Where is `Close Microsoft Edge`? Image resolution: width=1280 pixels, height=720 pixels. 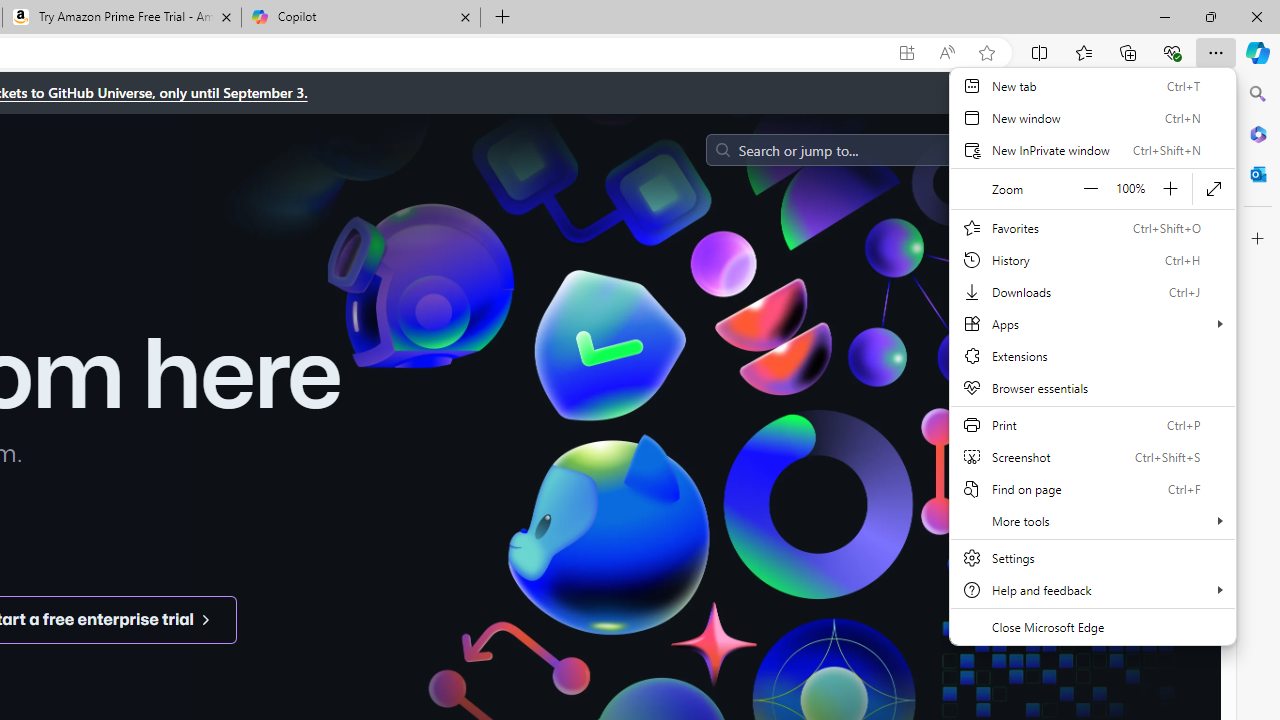
Close Microsoft Edge is located at coordinates (1092, 626).